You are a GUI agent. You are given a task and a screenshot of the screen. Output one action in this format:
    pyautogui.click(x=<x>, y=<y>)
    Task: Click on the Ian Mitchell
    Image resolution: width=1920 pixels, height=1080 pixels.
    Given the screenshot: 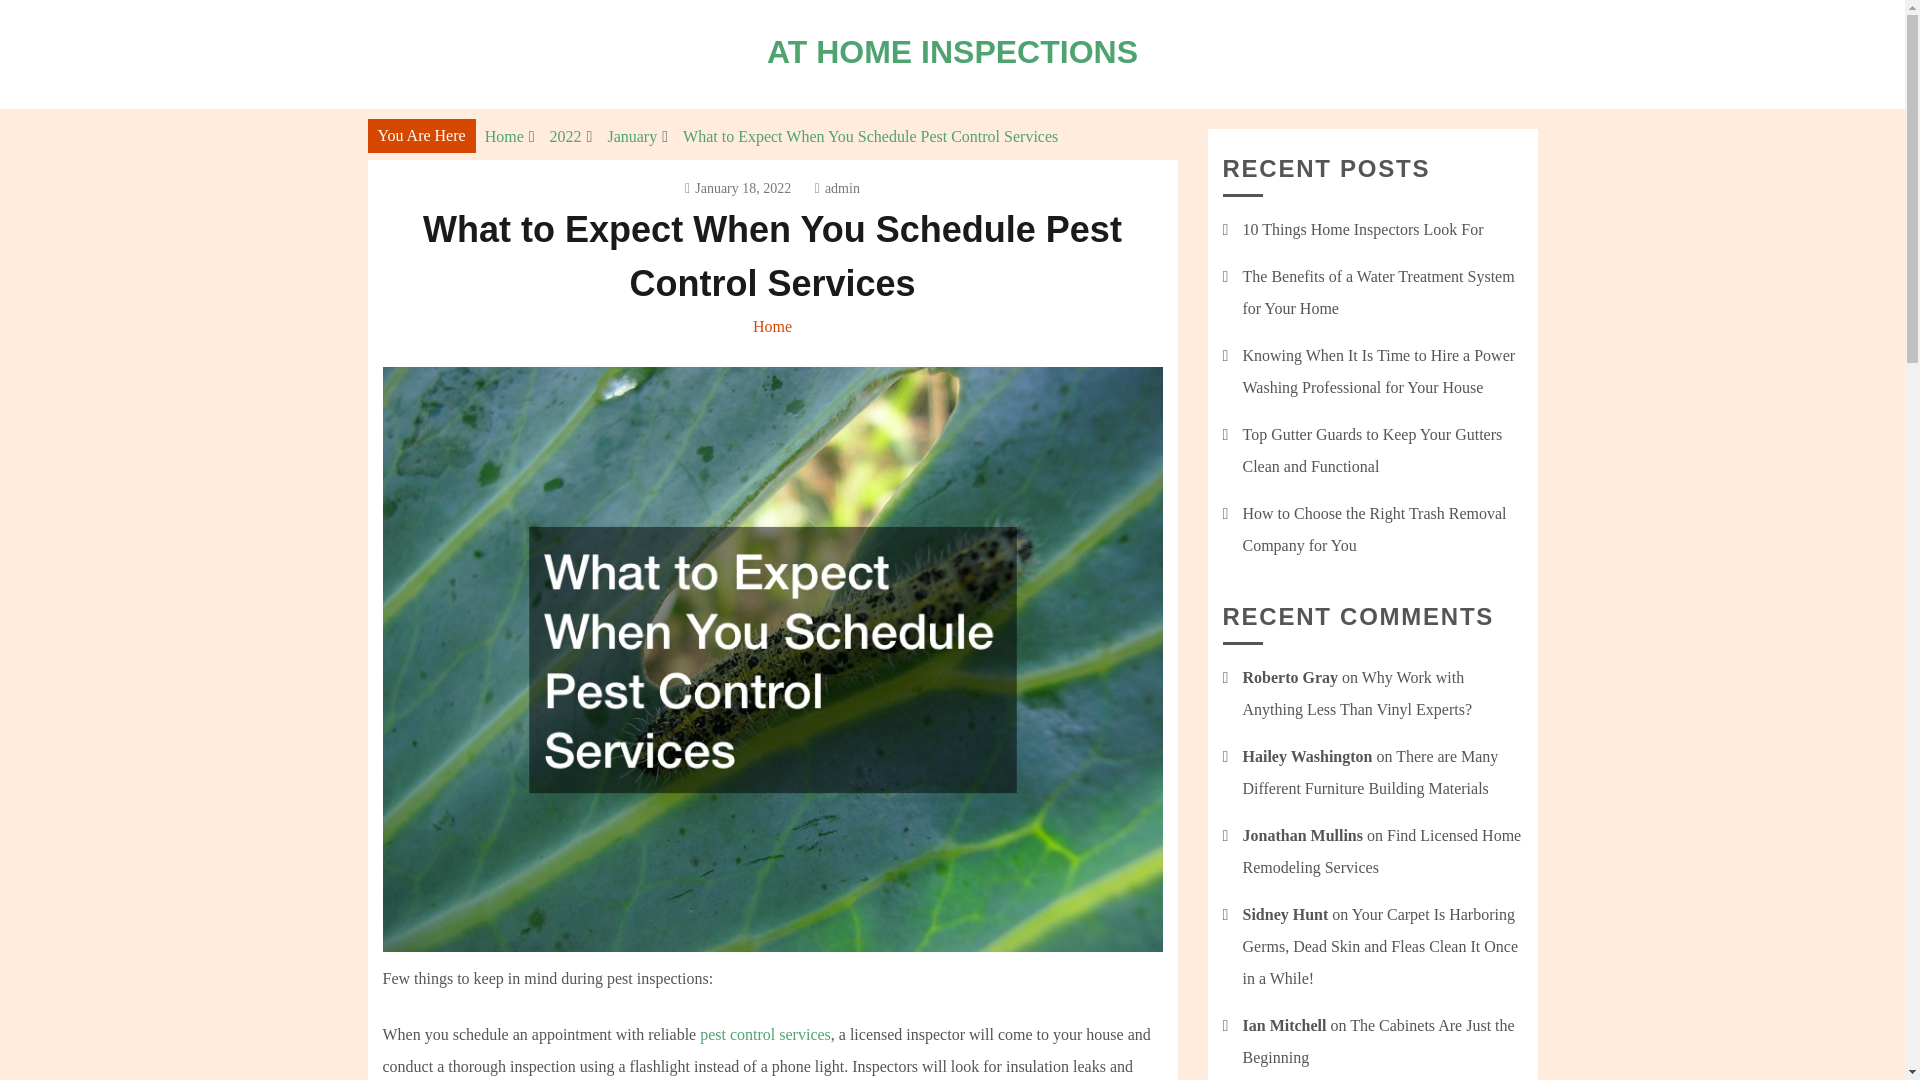 What is the action you would take?
    pyautogui.click(x=1284, y=1025)
    